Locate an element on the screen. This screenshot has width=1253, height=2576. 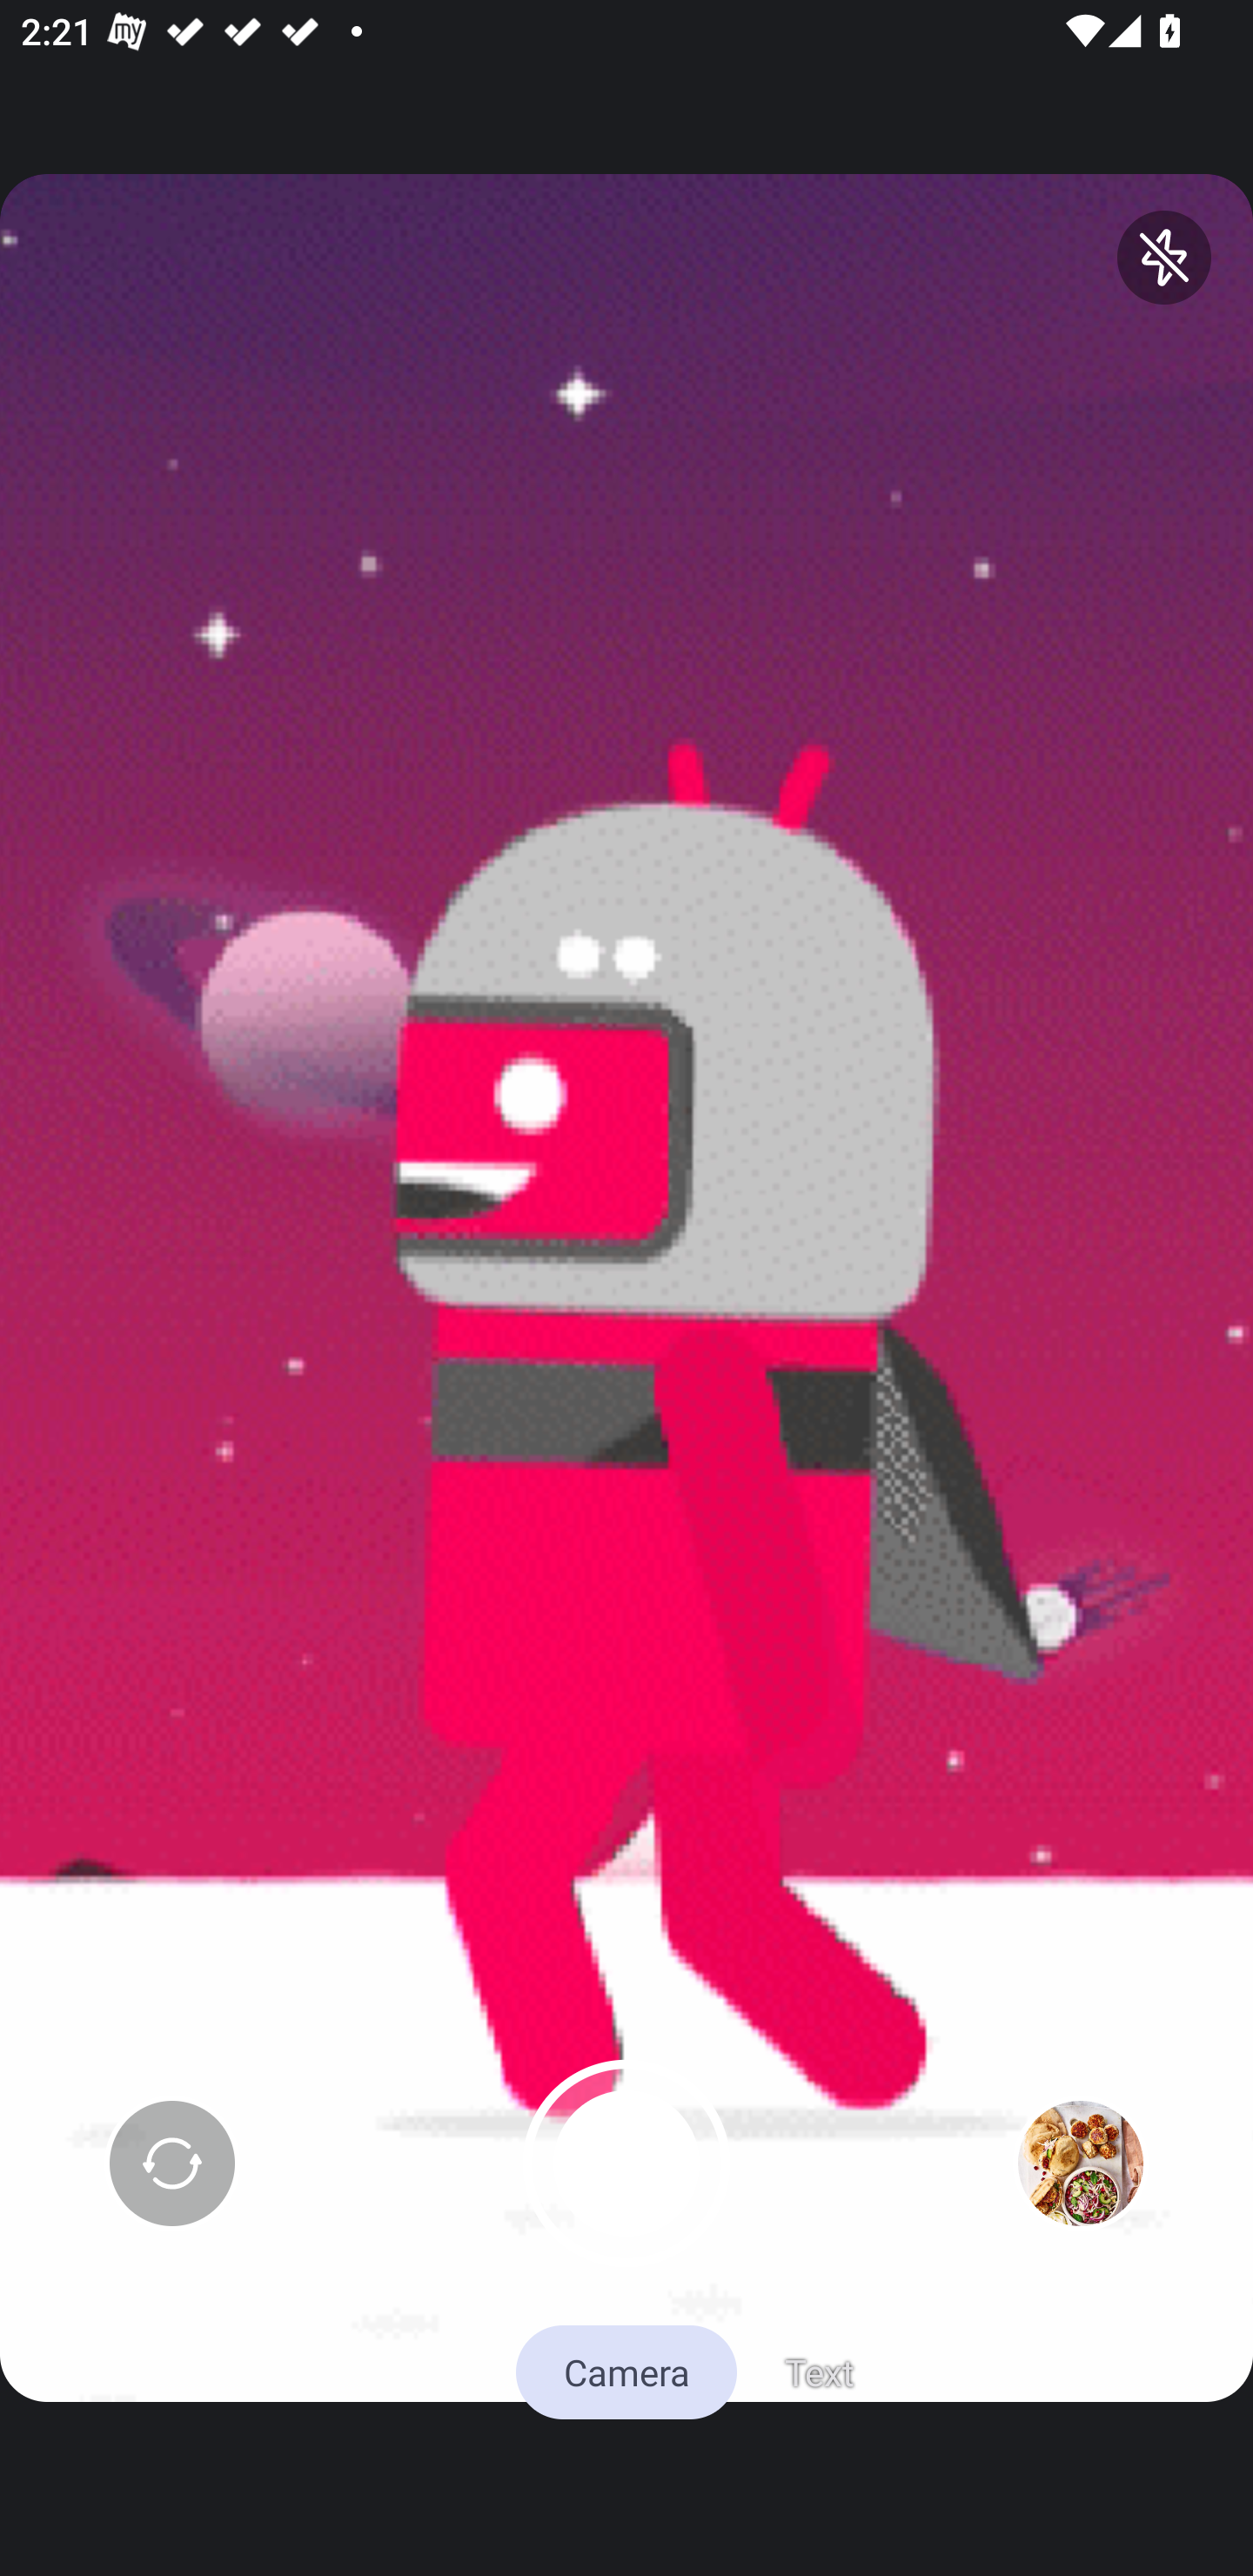
Open gallery is located at coordinates (1081, 2163).